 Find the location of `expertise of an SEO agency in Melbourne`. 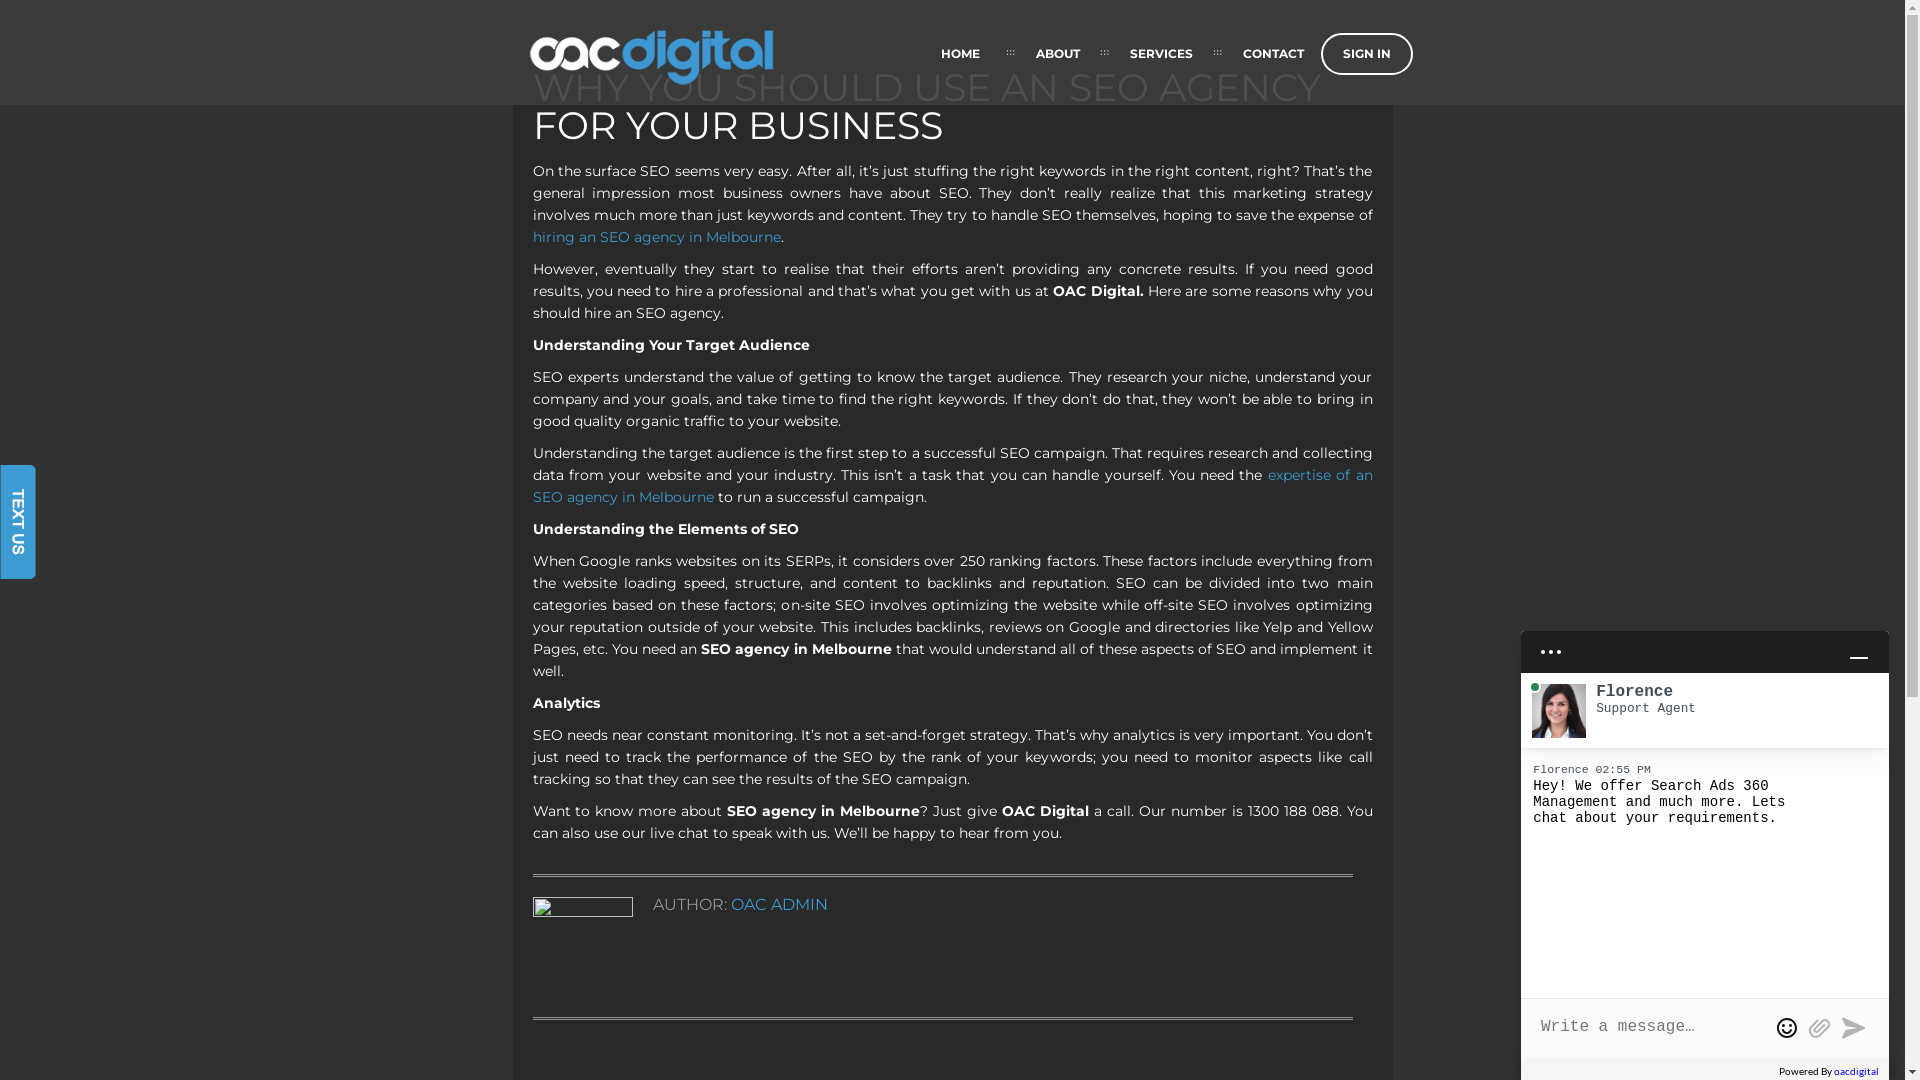

expertise of an SEO agency in Melbourne is located at coordinates (952, 486).